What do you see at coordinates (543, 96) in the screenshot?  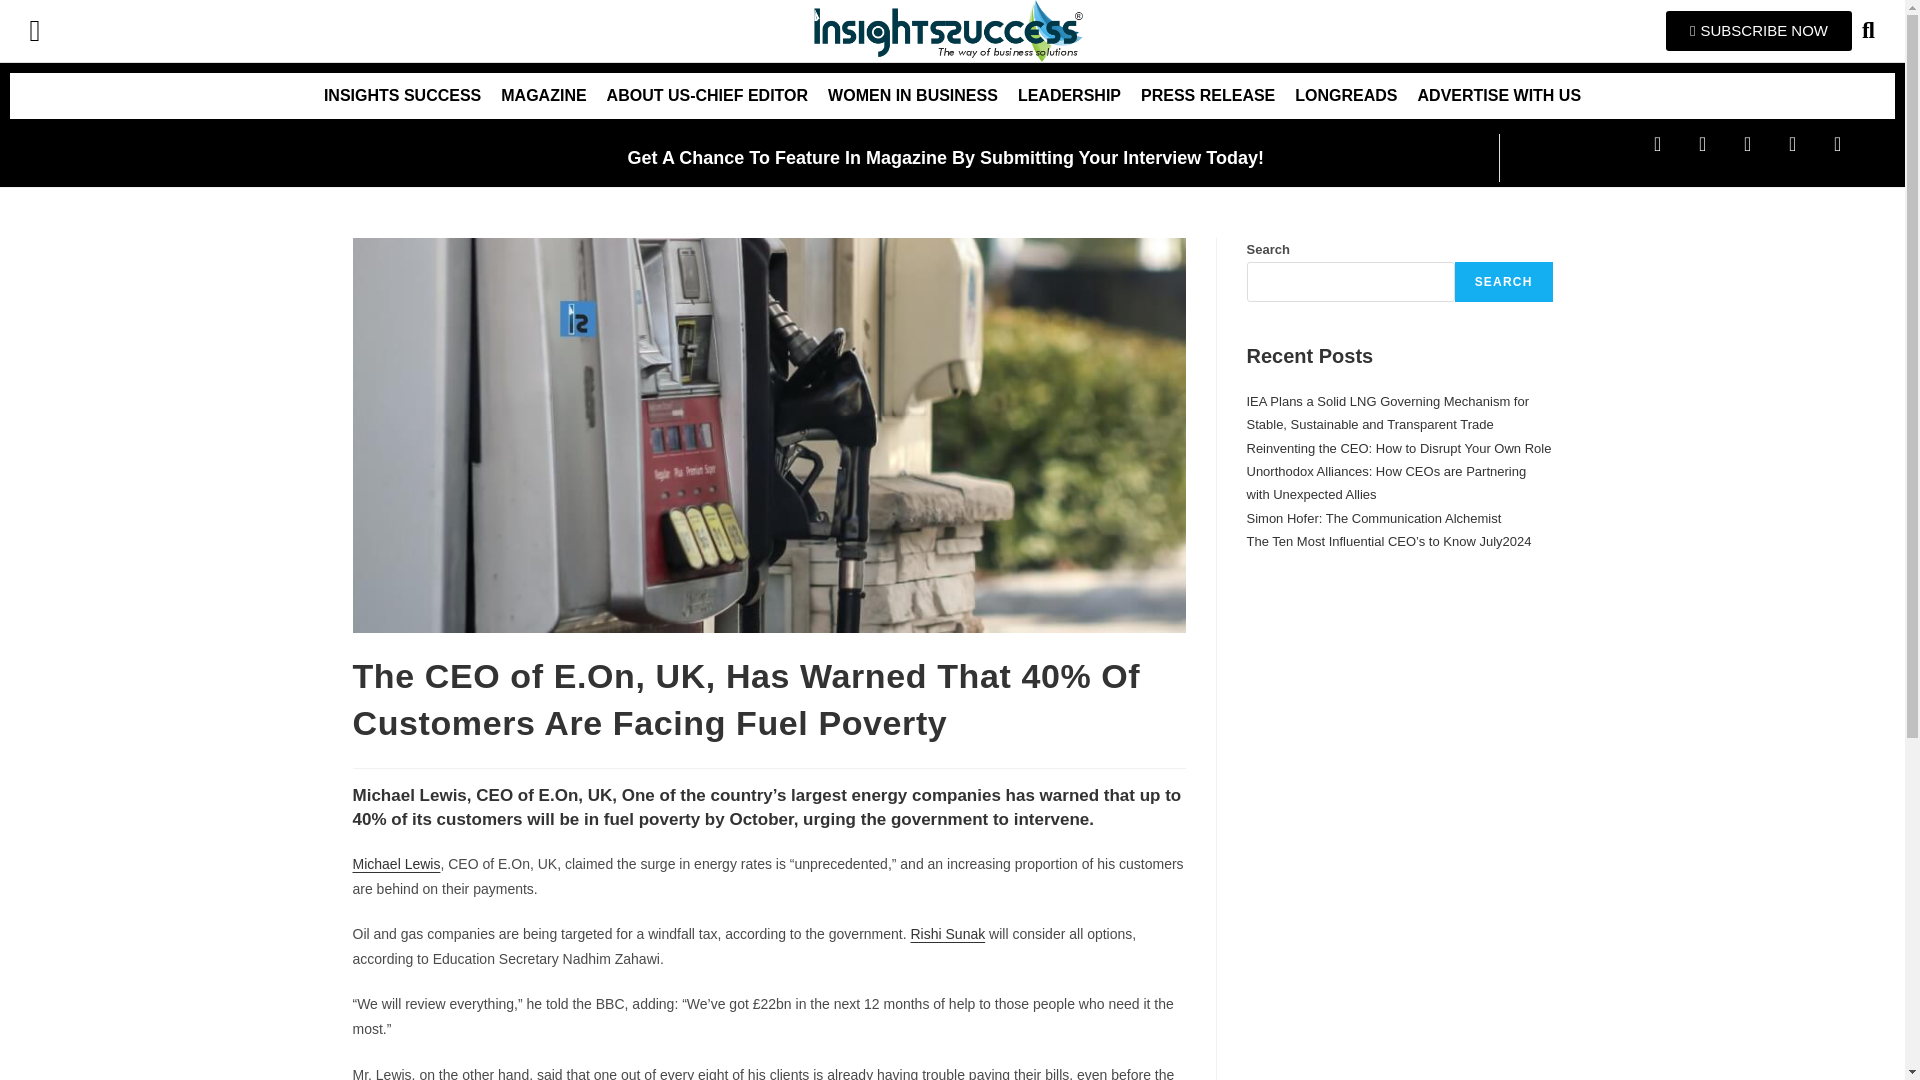 I see `MAGAZINE` at bounding box center [543, 96].